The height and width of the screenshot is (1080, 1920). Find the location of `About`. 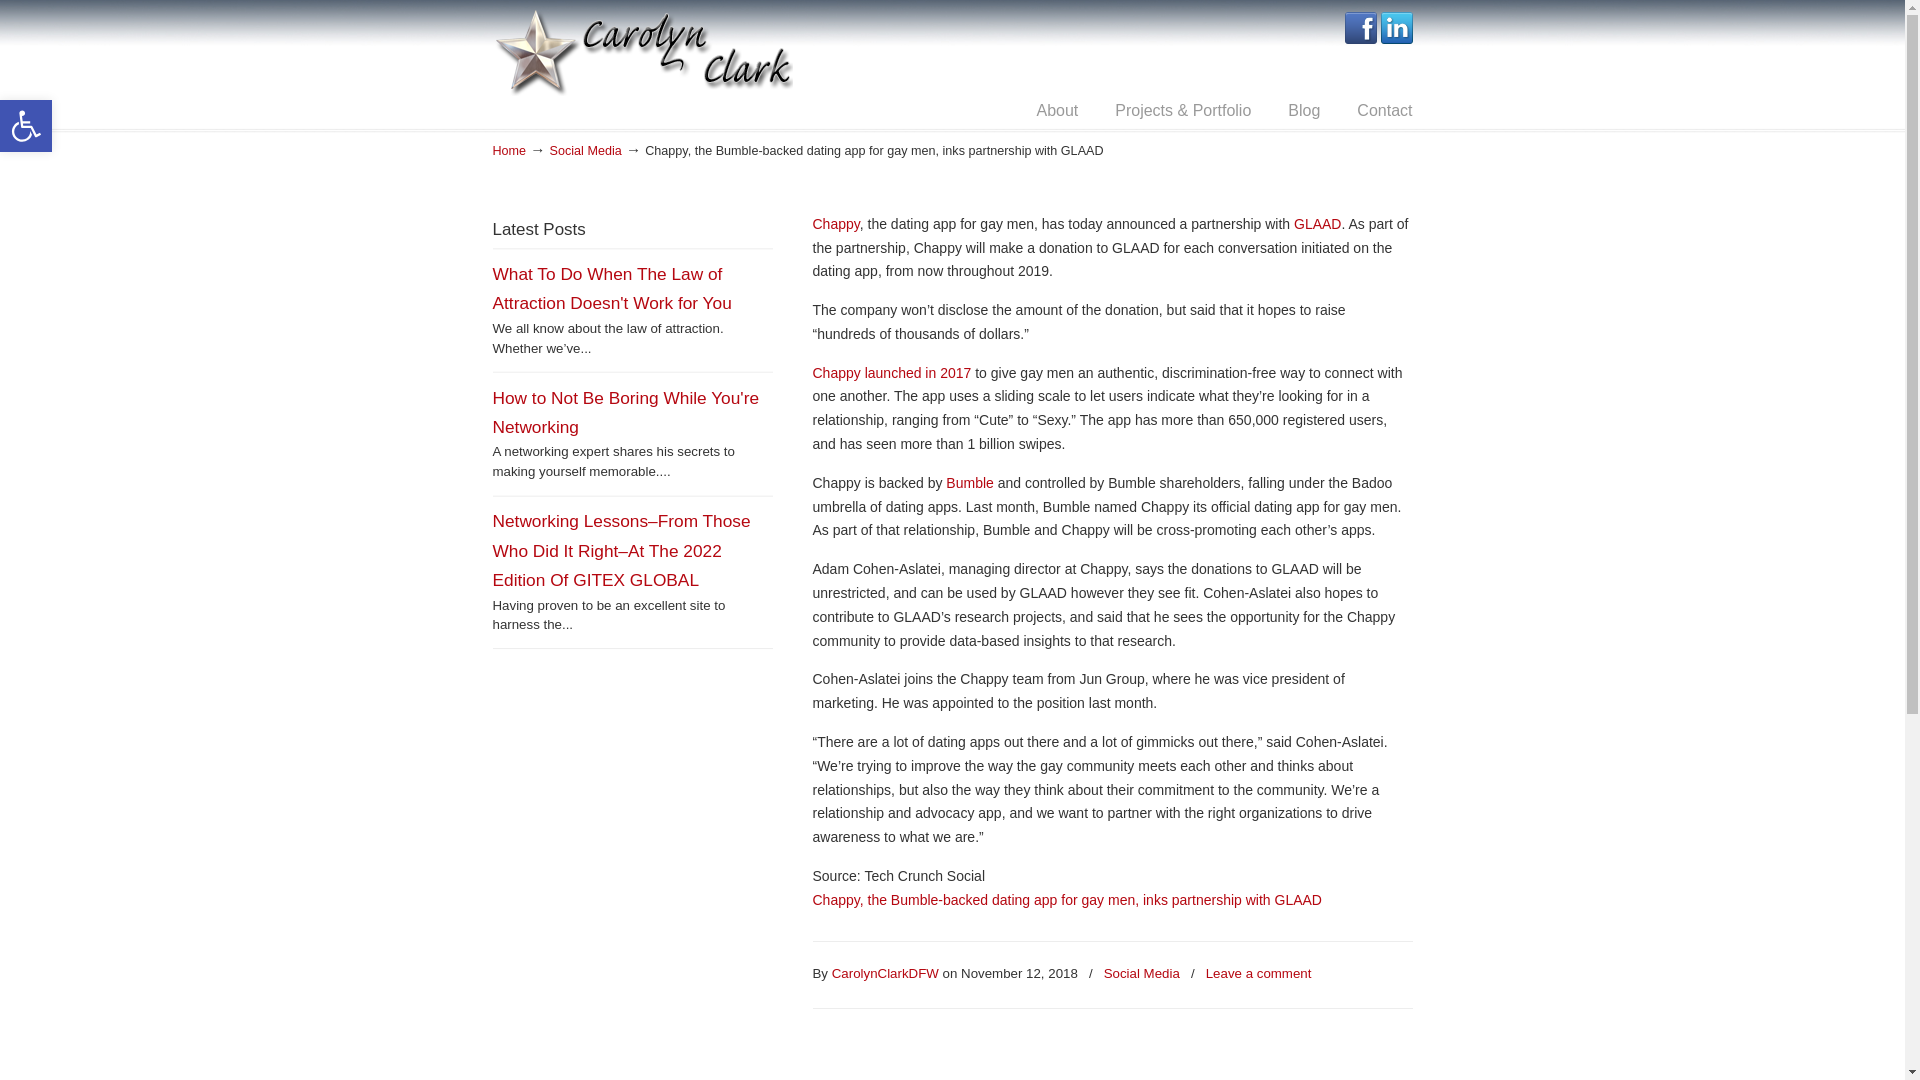

About is located at coordinates (1056, 110).